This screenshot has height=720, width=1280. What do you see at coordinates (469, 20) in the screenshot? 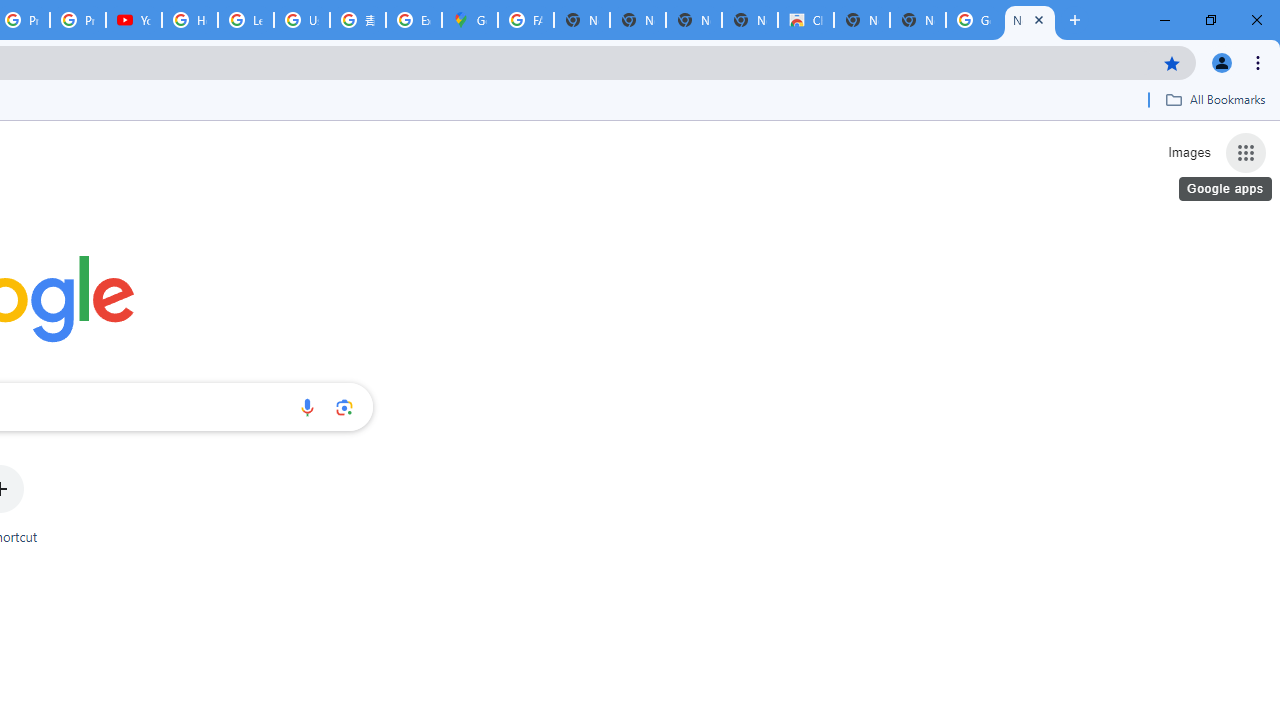
I see `Google Maps` at bounding box center [469, 20].